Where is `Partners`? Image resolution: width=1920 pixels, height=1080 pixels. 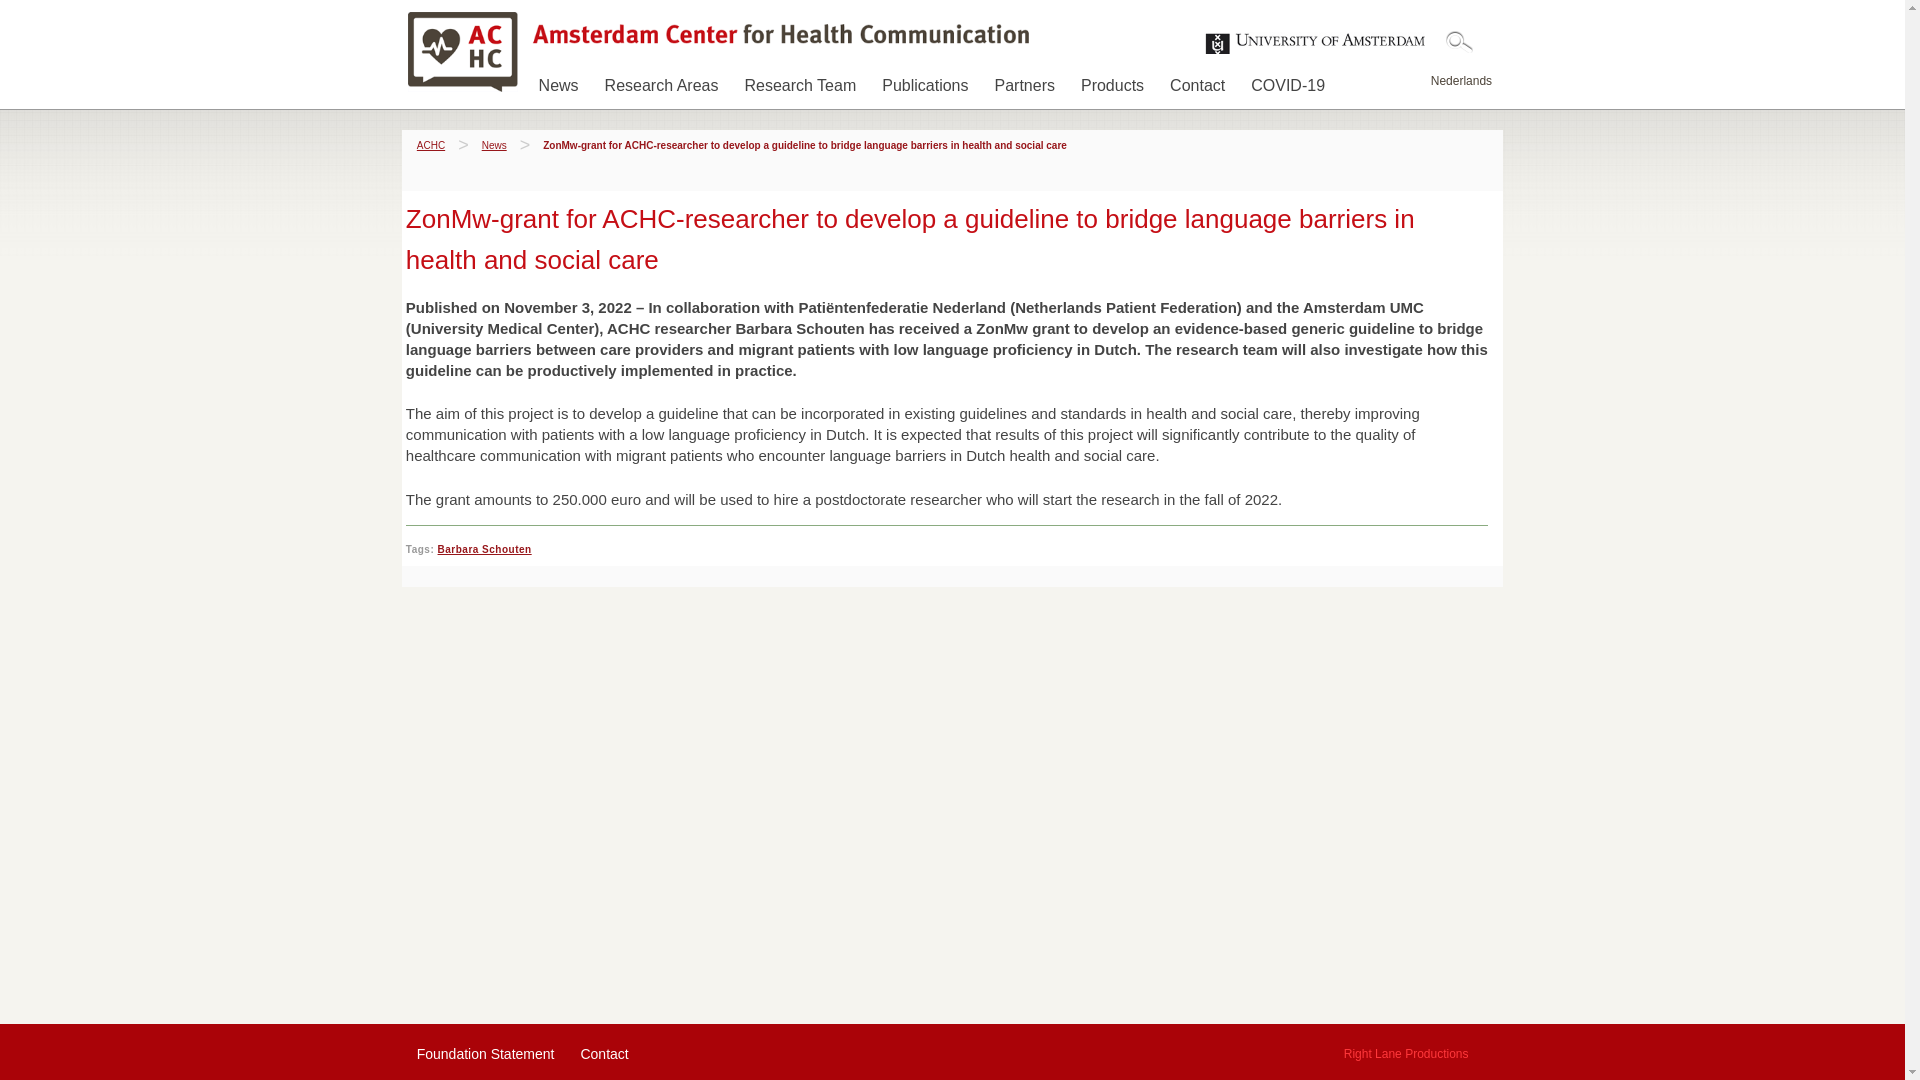
Partners is located at coordinates (1024, 82).